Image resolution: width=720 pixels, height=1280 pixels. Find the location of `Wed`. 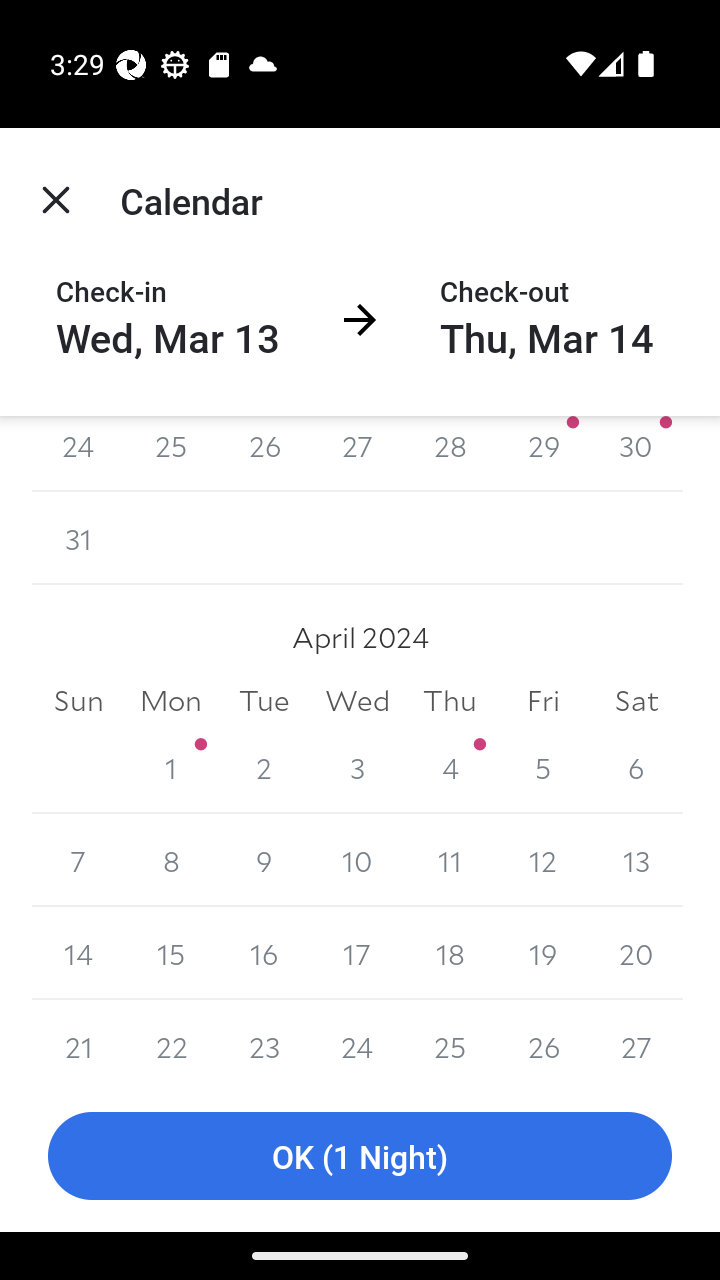

Wed is located at coordinates (357, 700).